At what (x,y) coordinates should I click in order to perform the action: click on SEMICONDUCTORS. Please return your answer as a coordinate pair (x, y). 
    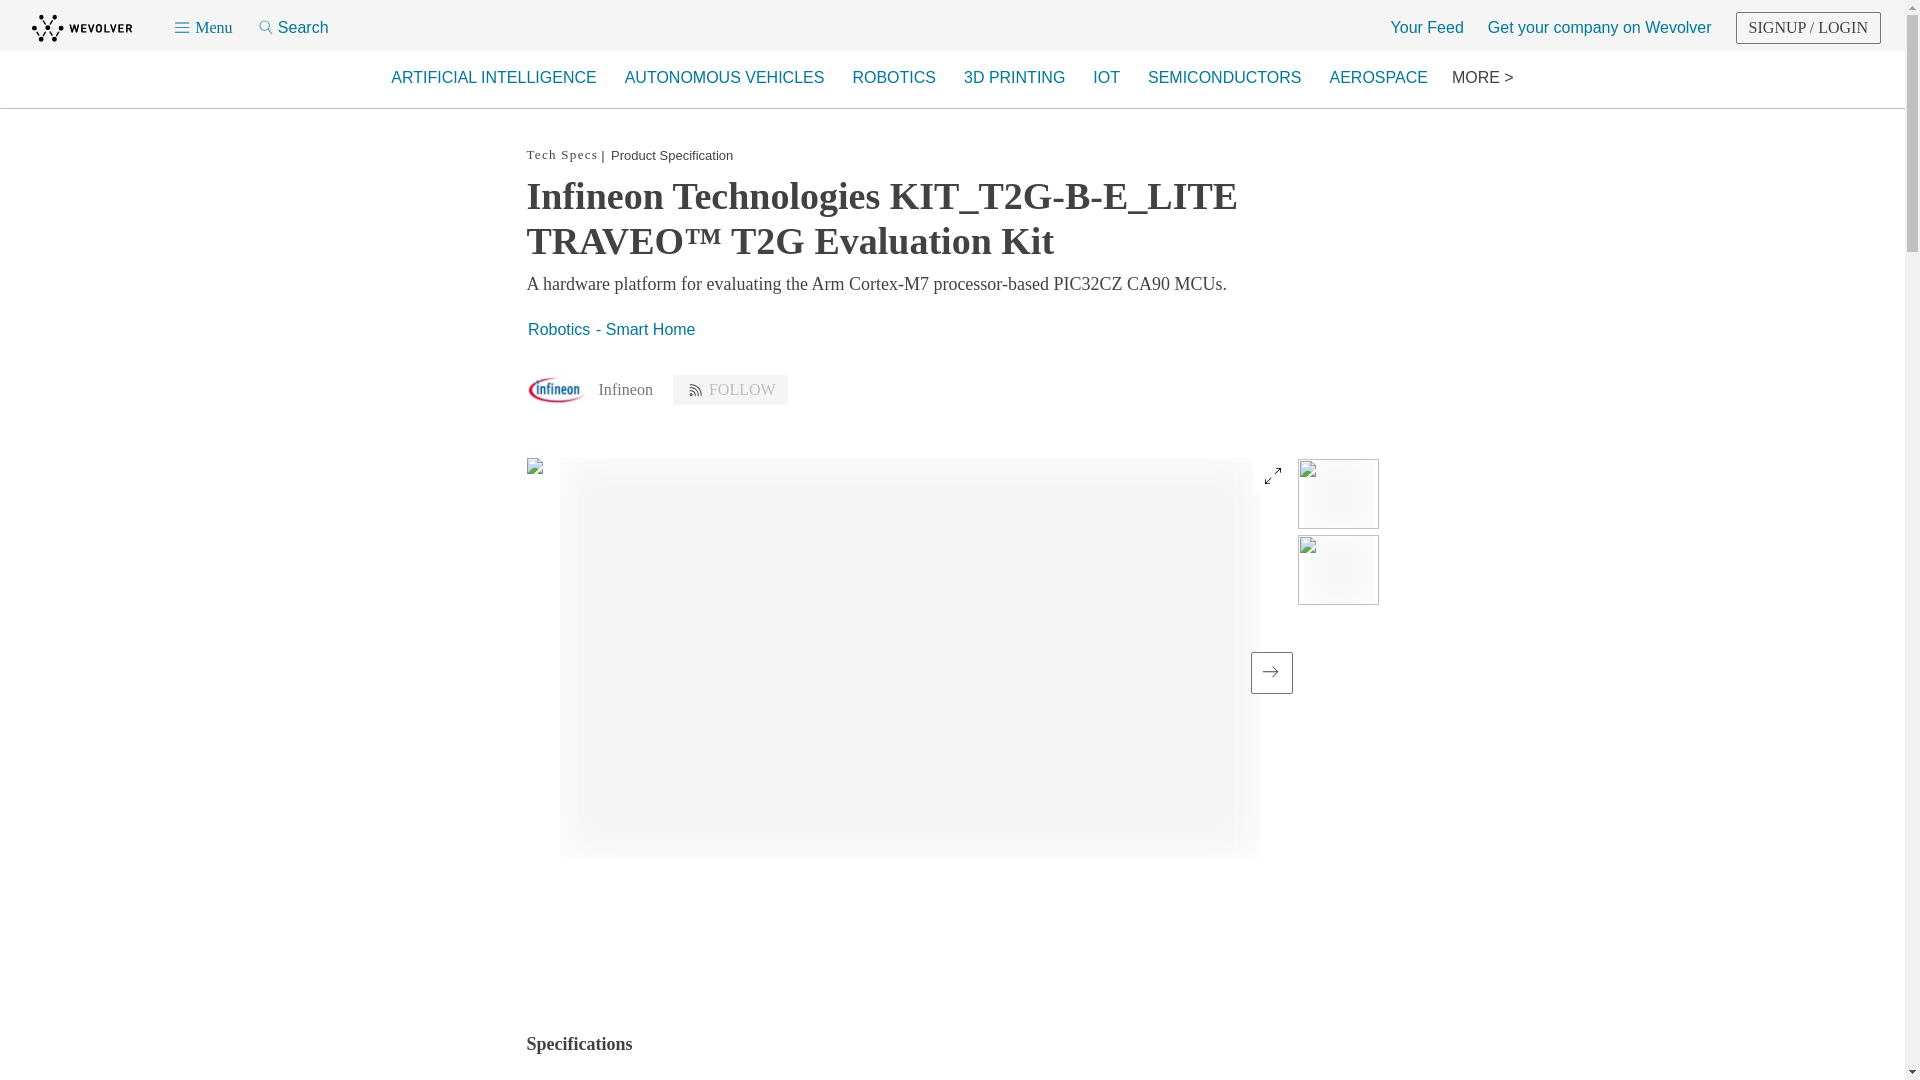
    Looking at the image, I should click on (1224, 78).